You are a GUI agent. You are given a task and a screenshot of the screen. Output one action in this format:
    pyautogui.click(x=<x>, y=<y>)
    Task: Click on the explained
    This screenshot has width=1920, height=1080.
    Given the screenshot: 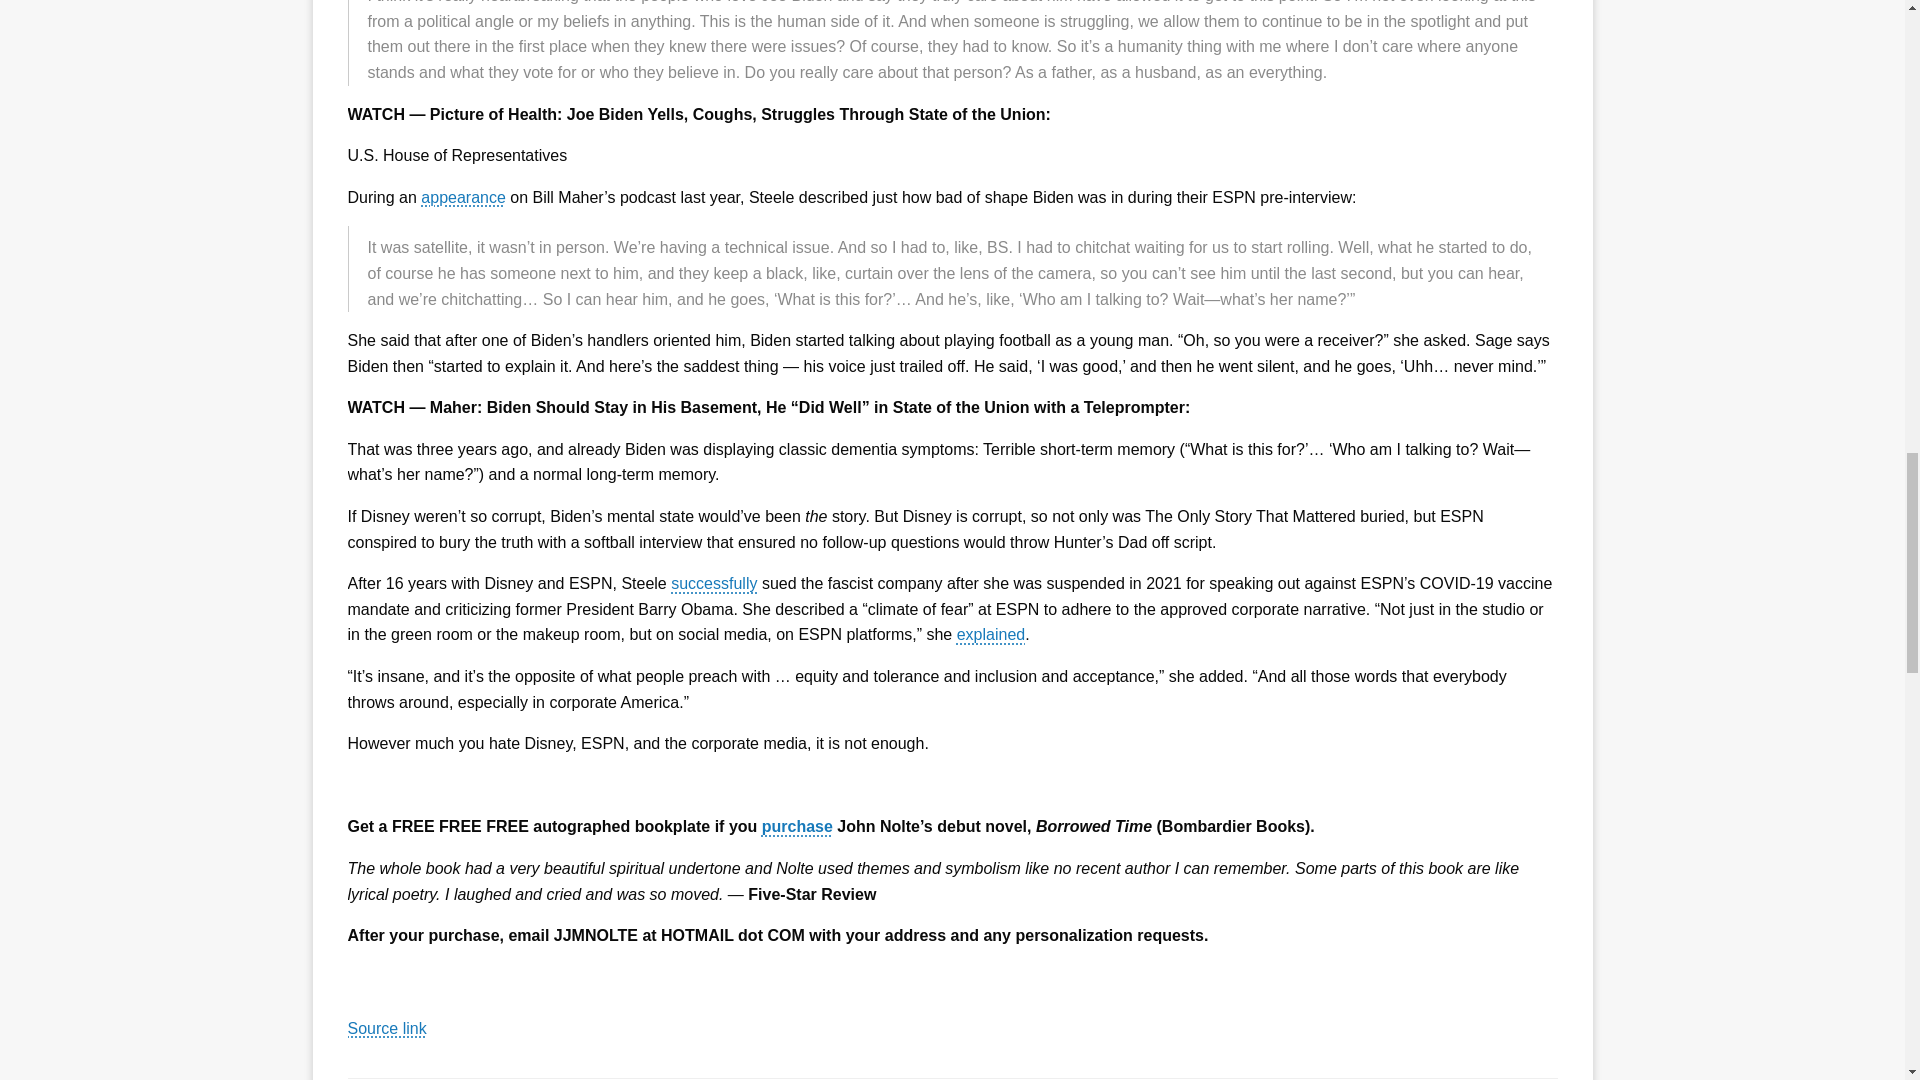 What is the action you would take?
    pyautogui.click(x=990, y=634)
    